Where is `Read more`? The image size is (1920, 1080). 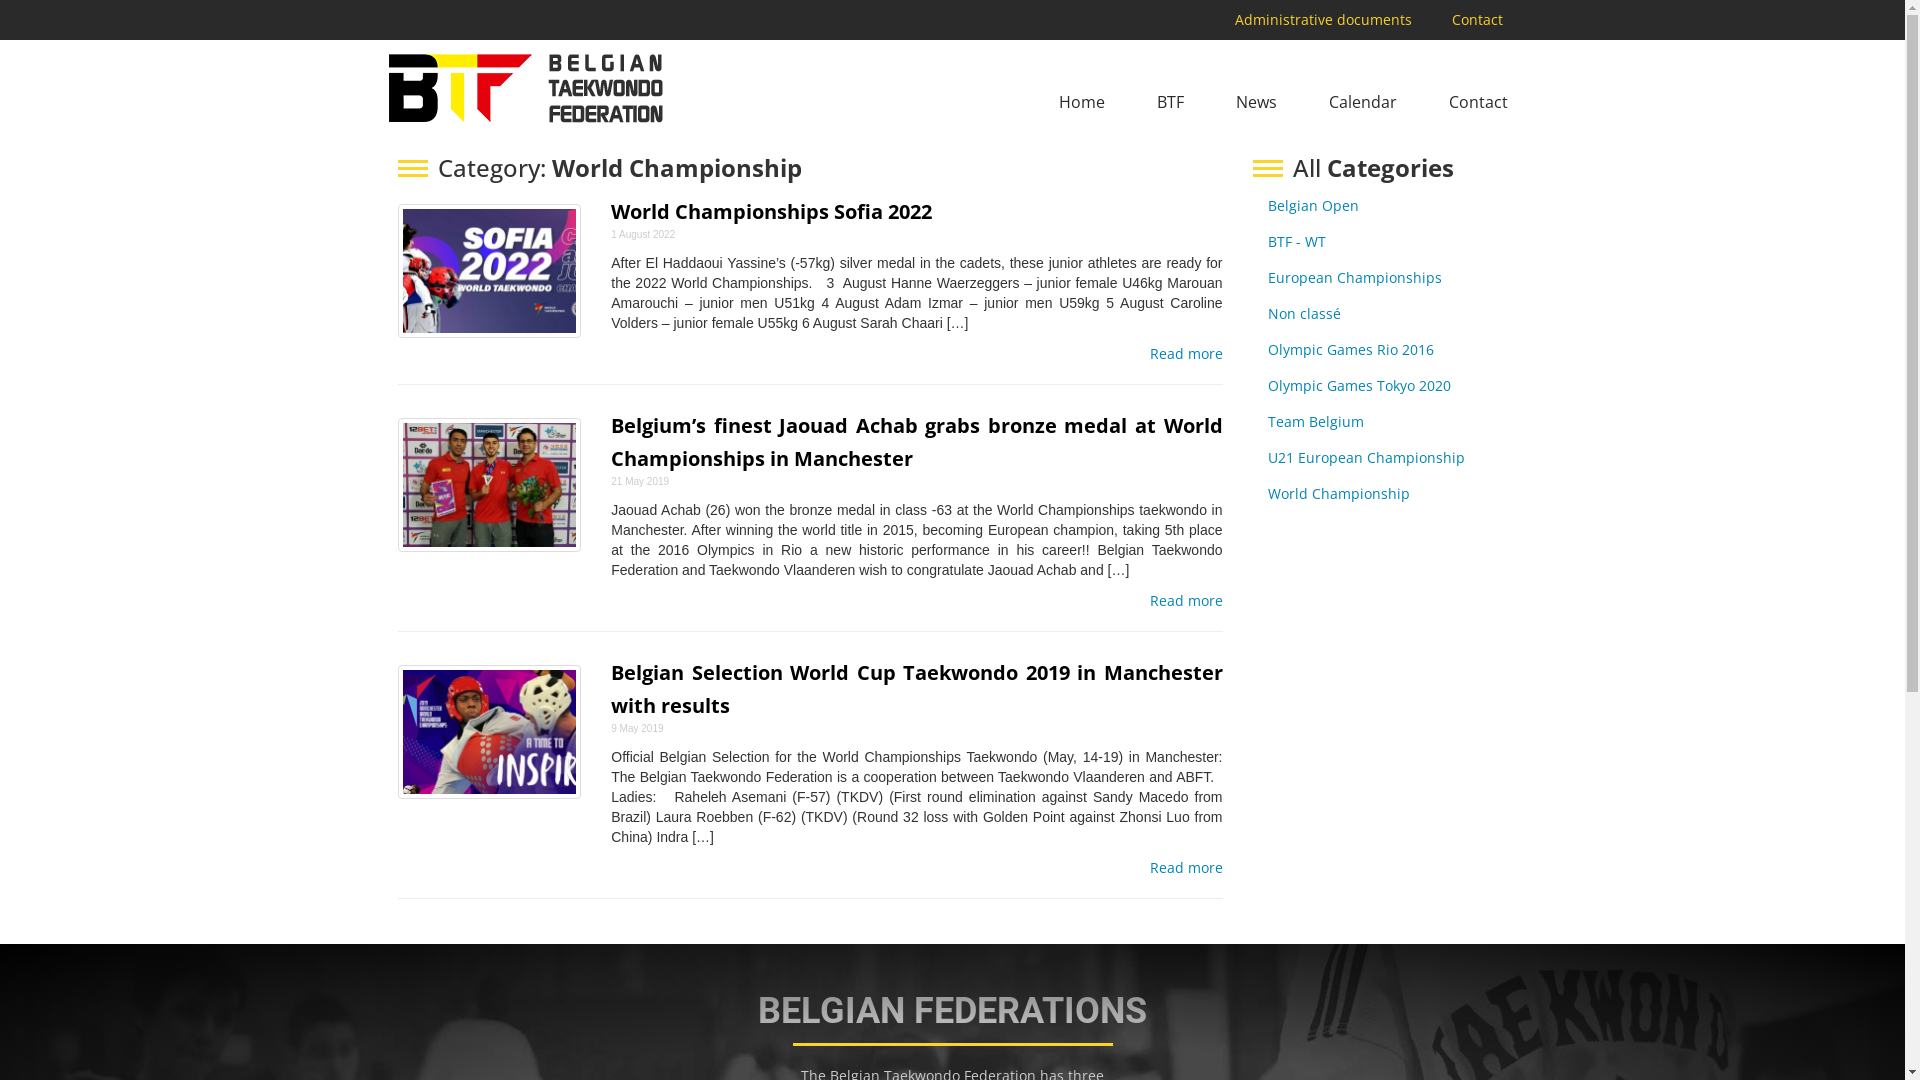
Read more is located at coordinates (1186, 601).